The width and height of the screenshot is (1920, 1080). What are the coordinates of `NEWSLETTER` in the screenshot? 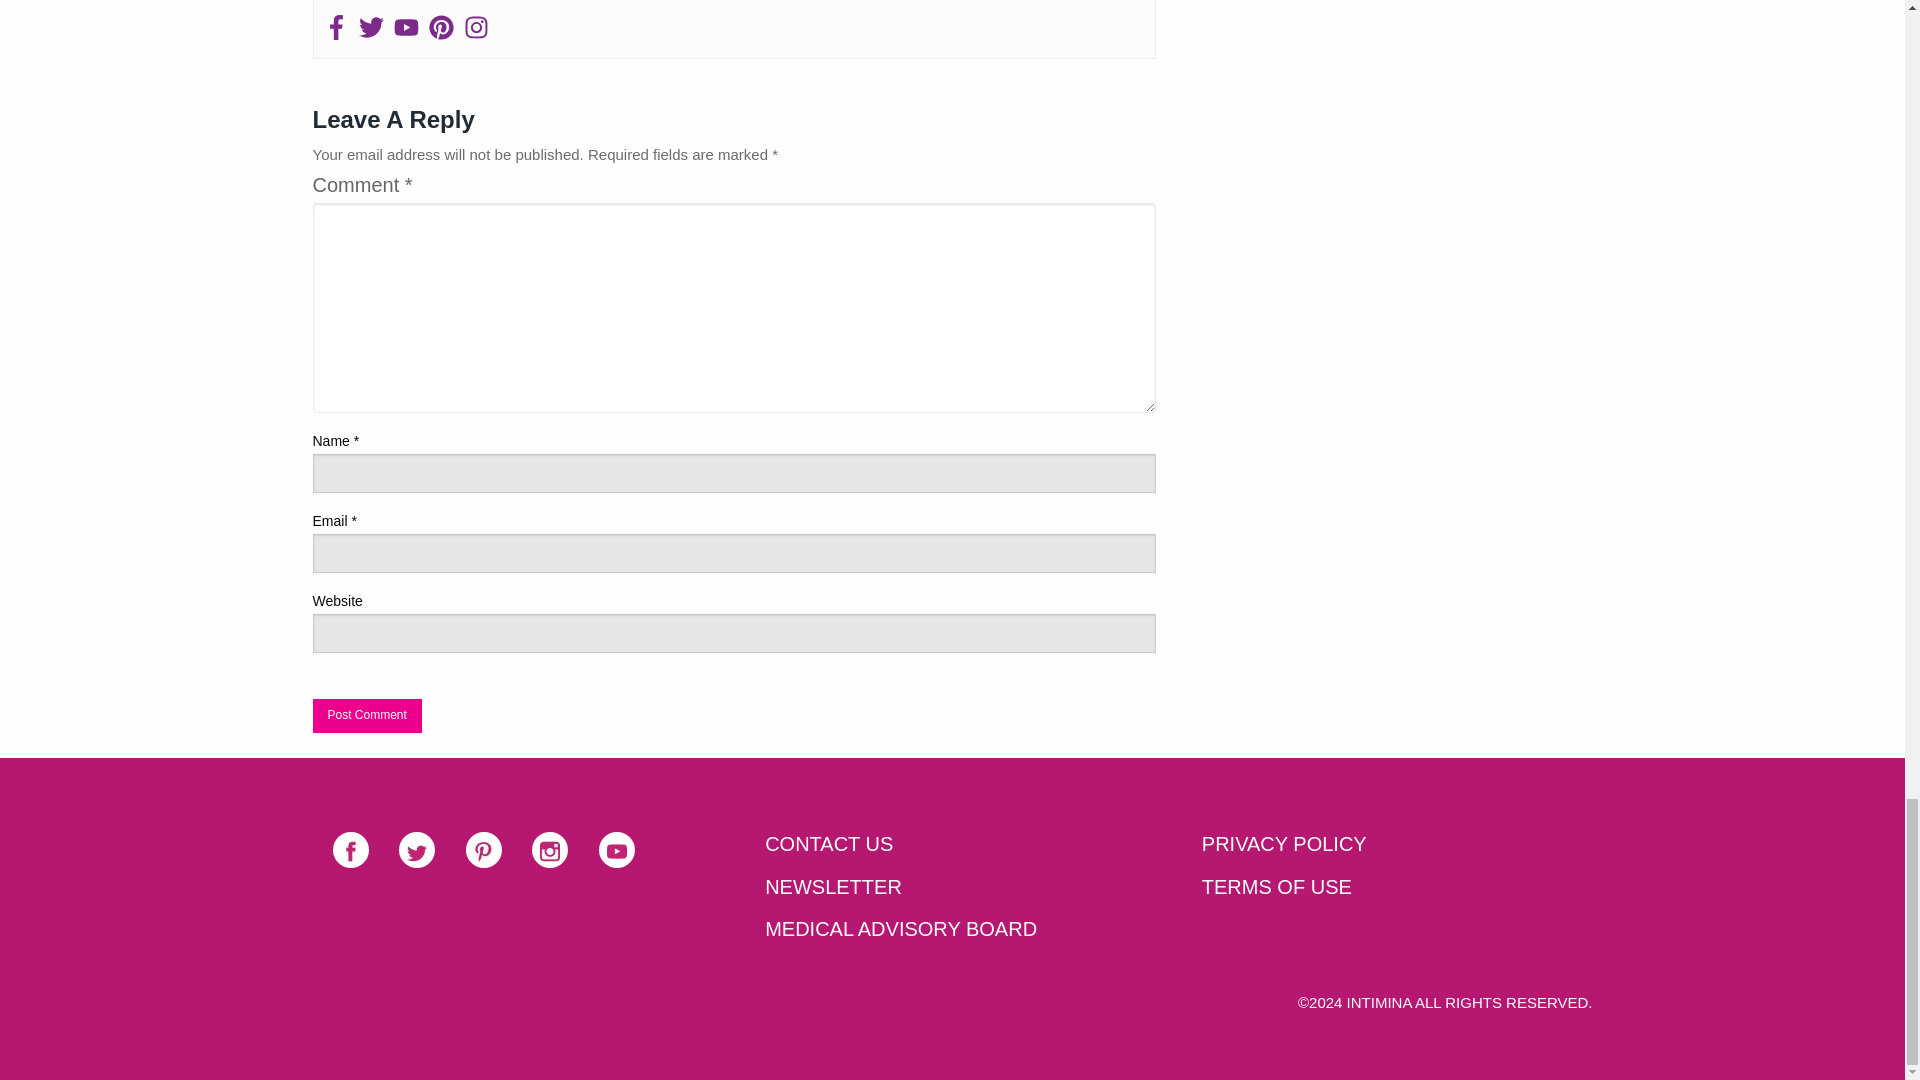 It's located at (952, 887).